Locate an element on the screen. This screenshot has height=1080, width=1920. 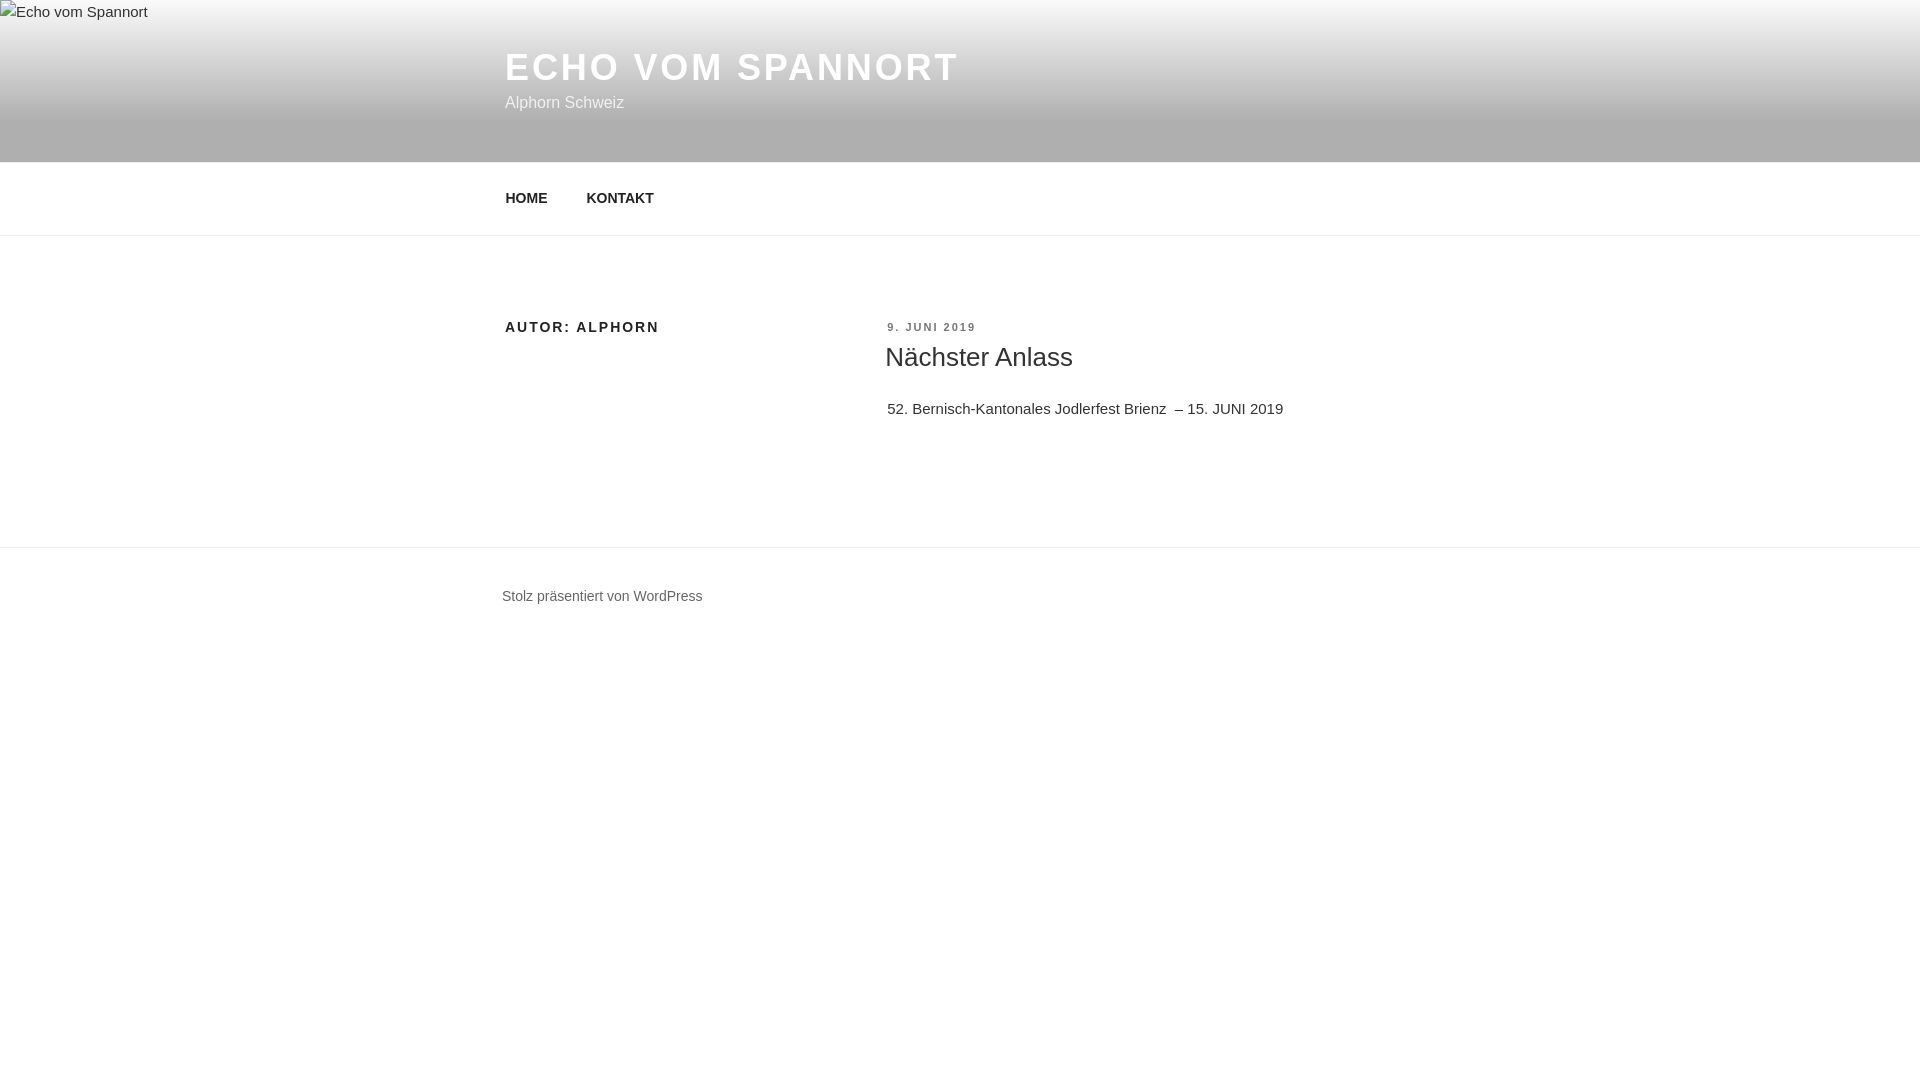
9. JUNI 2019 is located at coordinates (932, 327).